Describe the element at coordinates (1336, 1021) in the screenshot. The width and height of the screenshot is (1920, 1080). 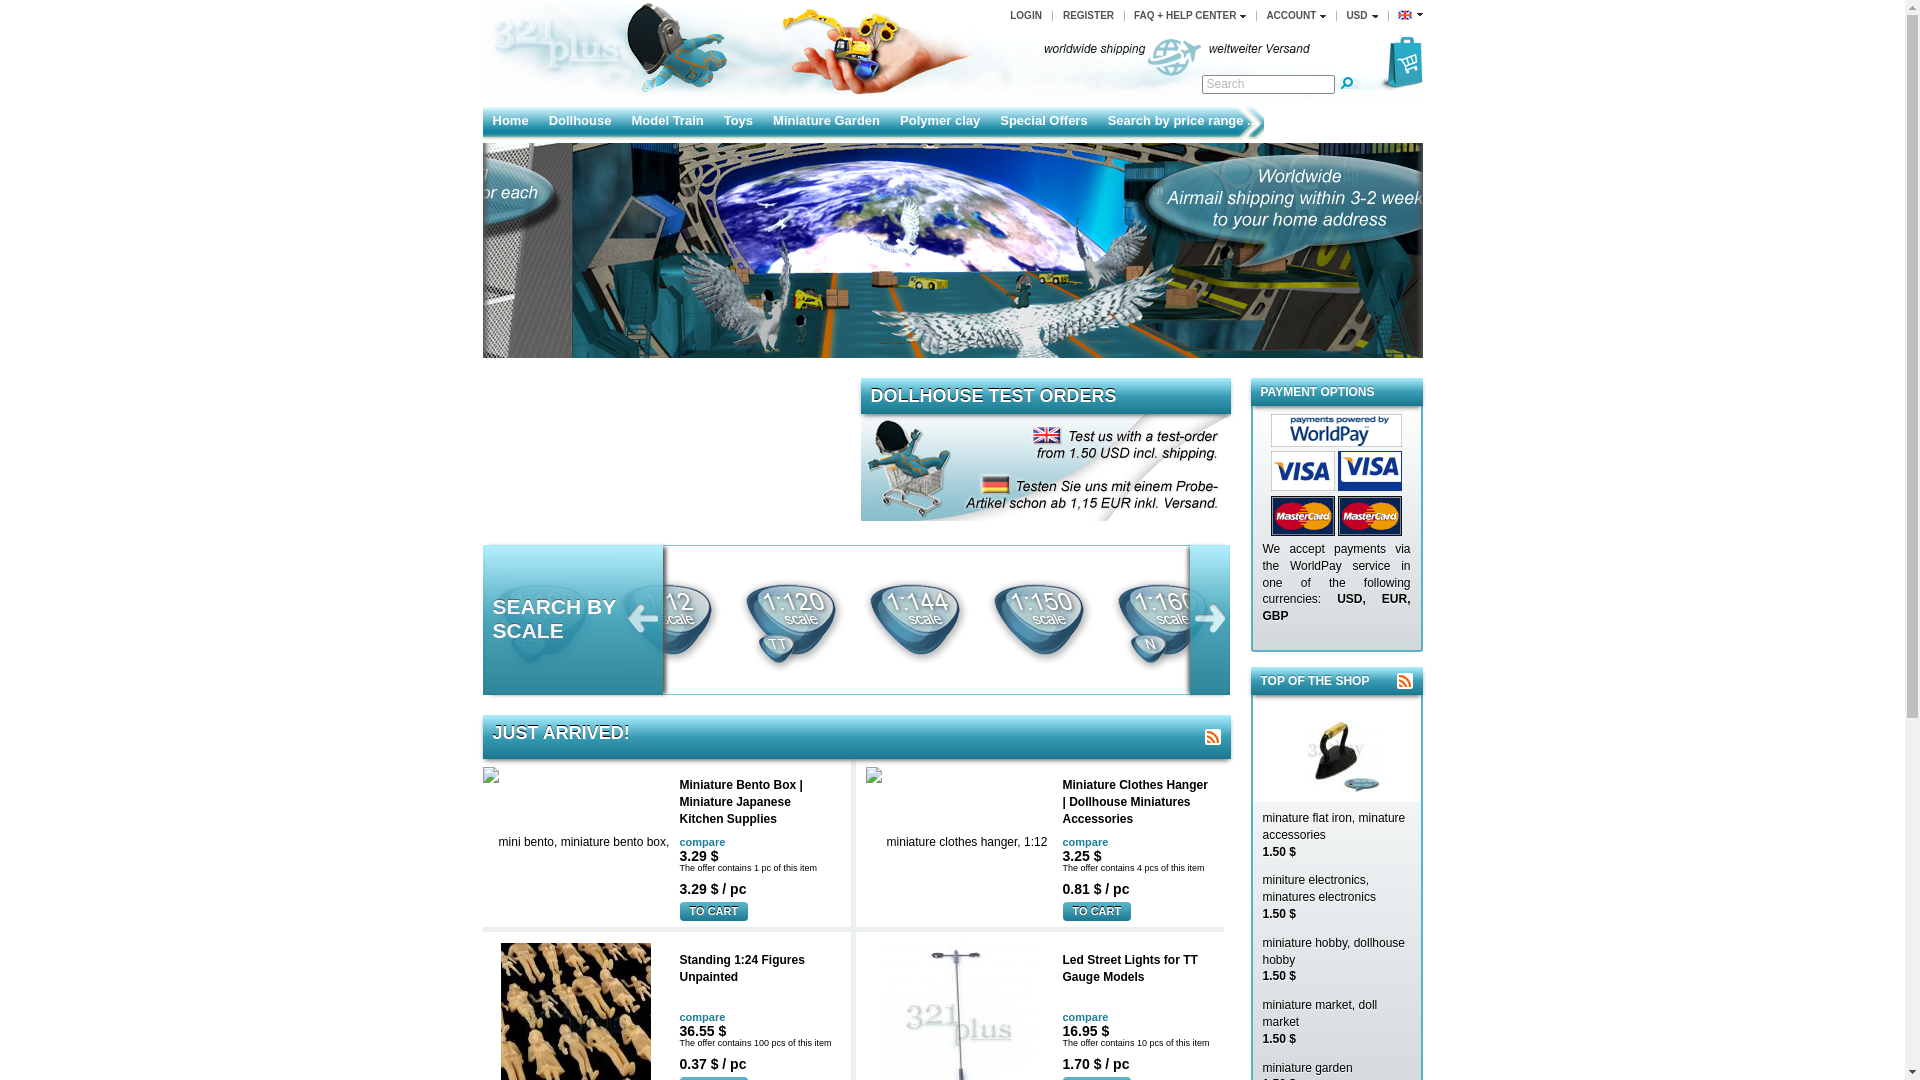
I see `miniature market, doll market
1.50 $` at that location.